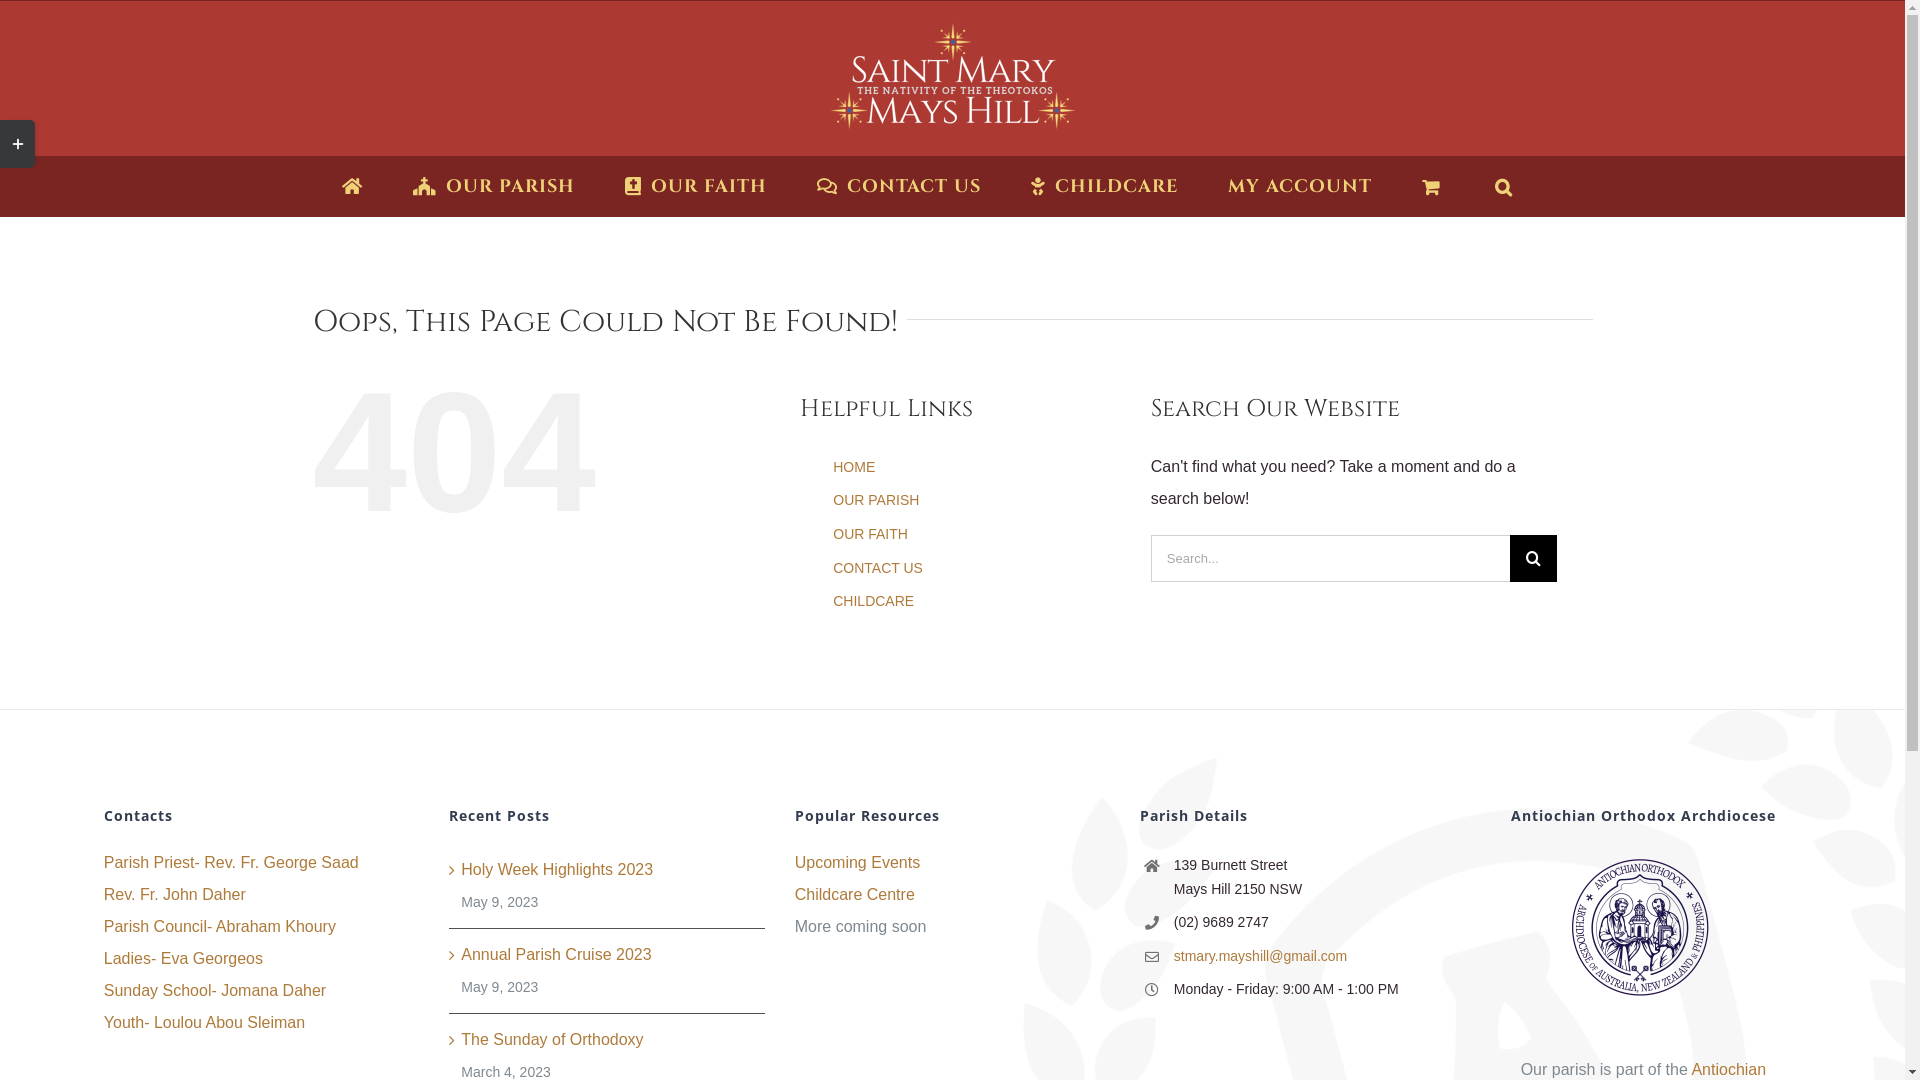  What do you see at coordinates (262, 991) in the screenshot?
I see `Sunday School- Jomana Daher` at bounding box center [262, 991].